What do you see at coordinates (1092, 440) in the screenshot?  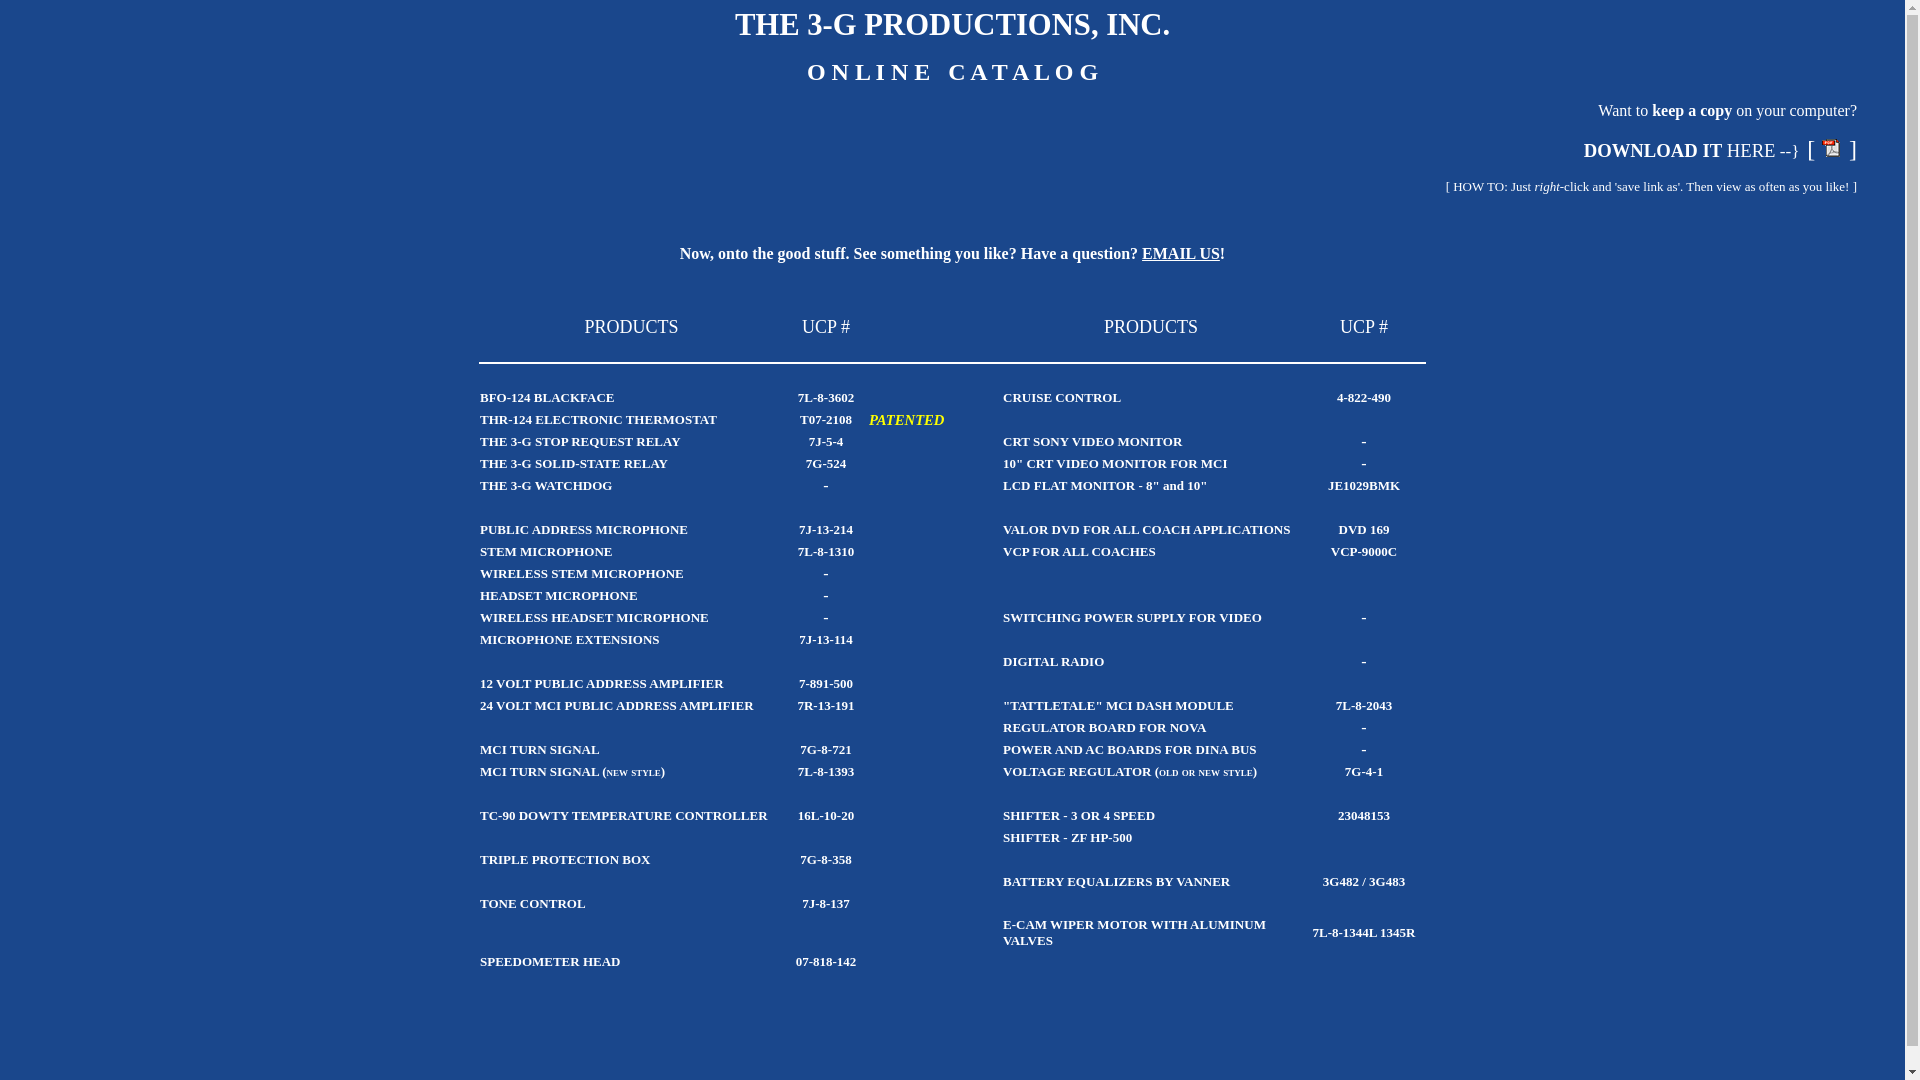 I see `CRT SONY VIDEO MONITOR` at bounding box center [1092, 440].